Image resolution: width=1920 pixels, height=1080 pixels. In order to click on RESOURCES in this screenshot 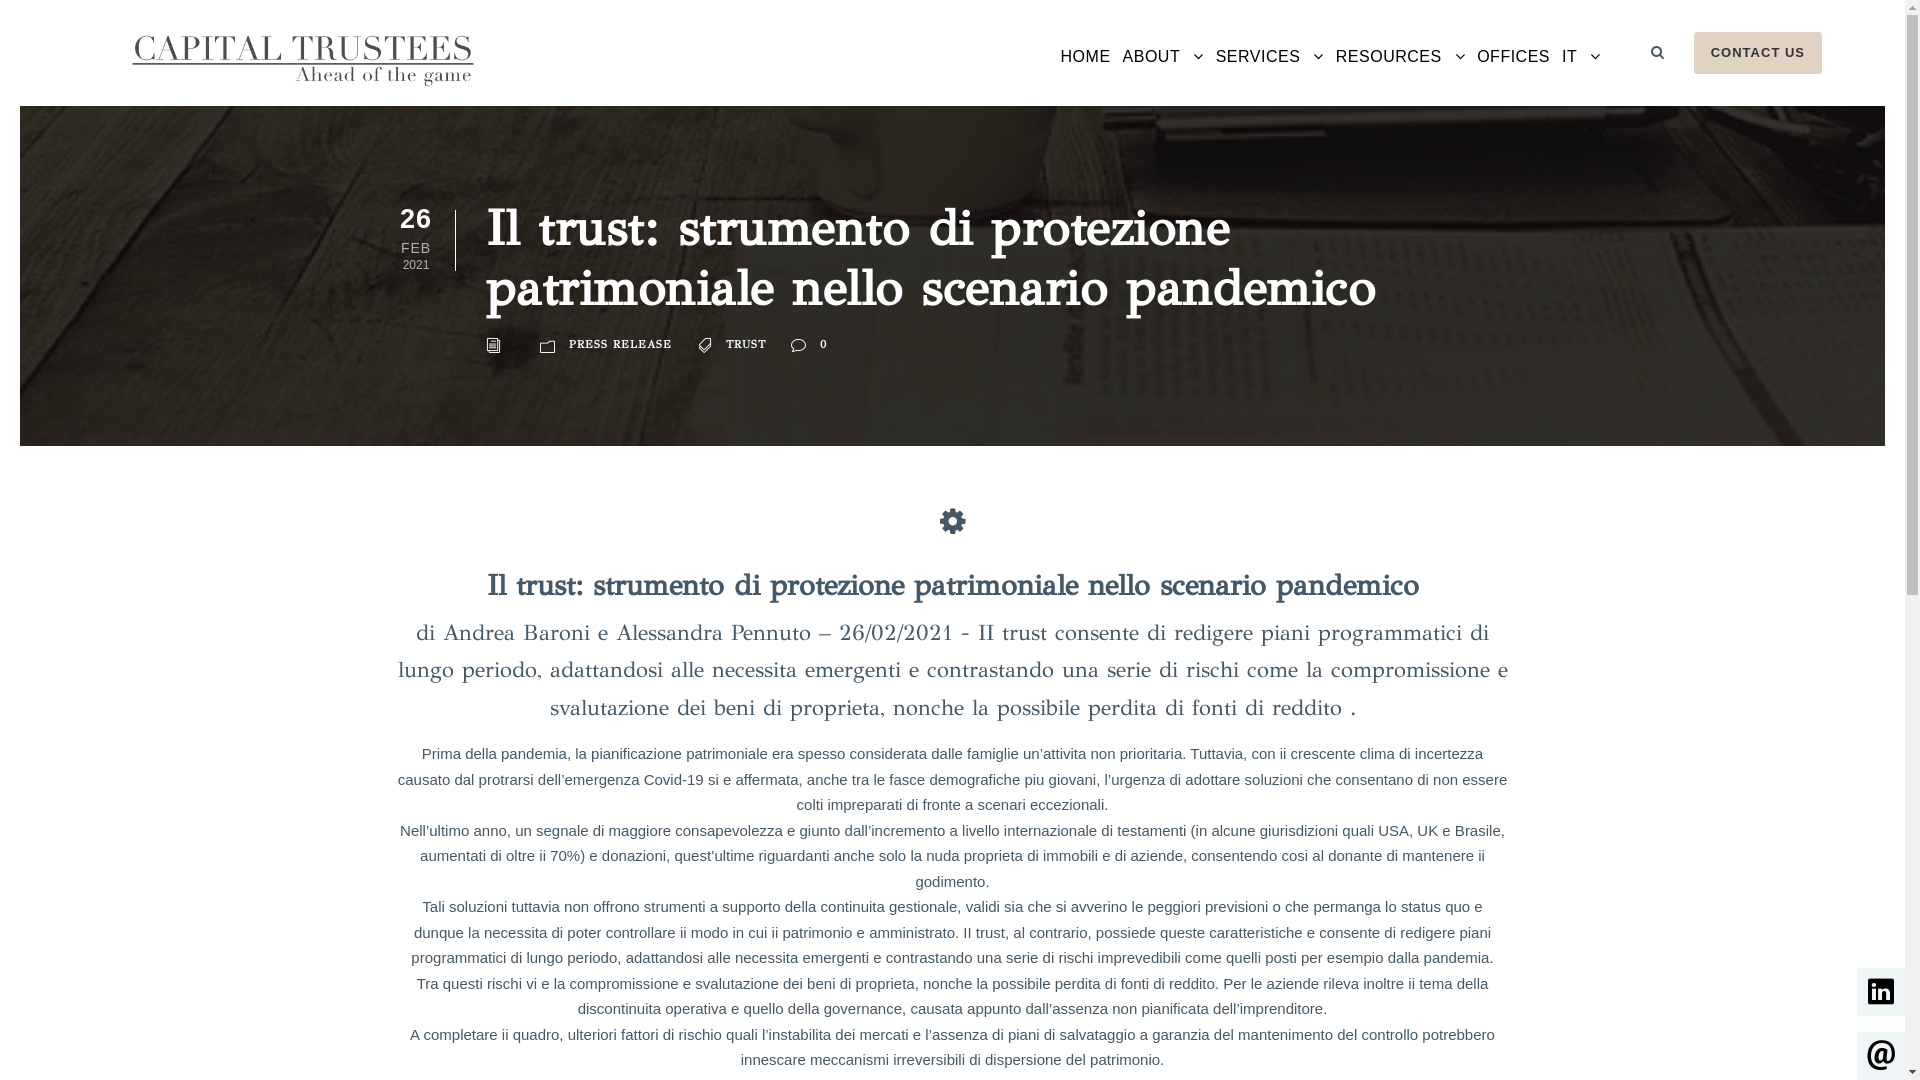, I will do `click(1400, 74)`.